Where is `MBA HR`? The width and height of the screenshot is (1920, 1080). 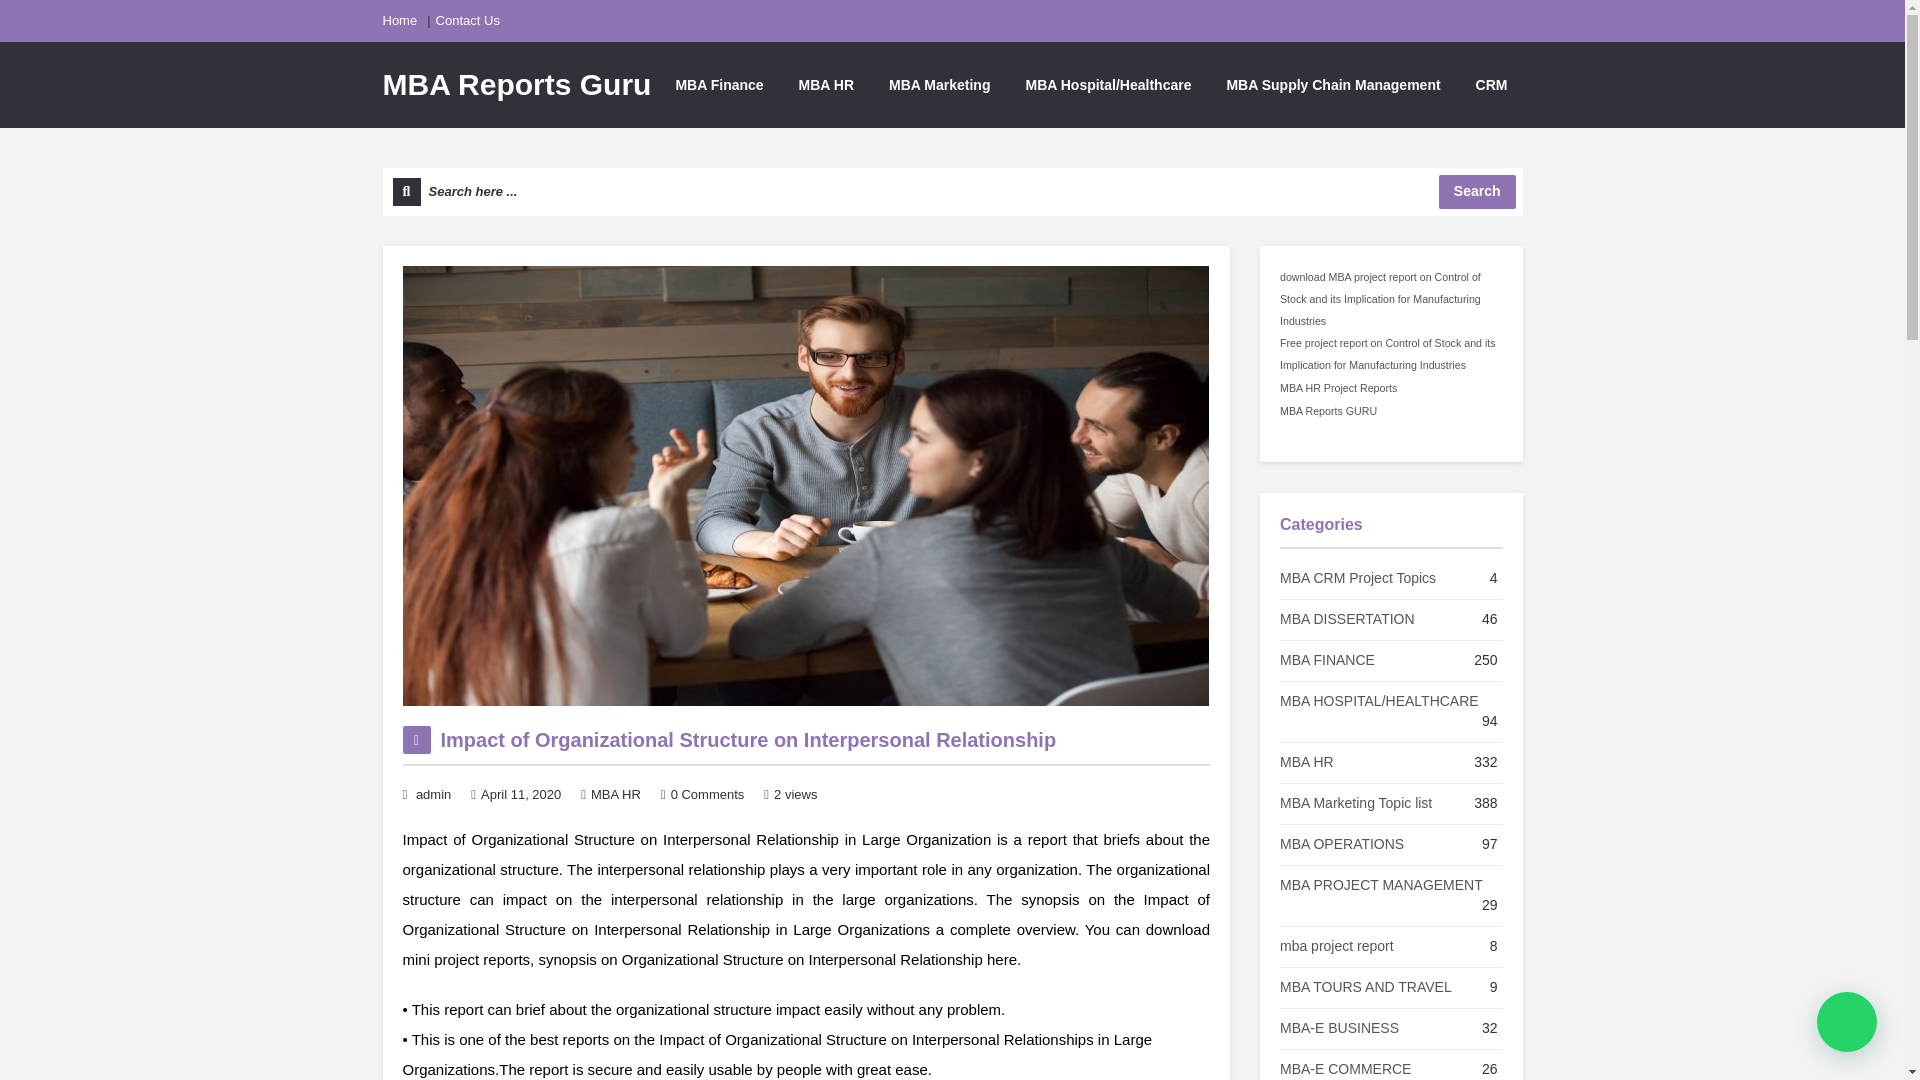 MBA HR is located at coordinates (616, 794).